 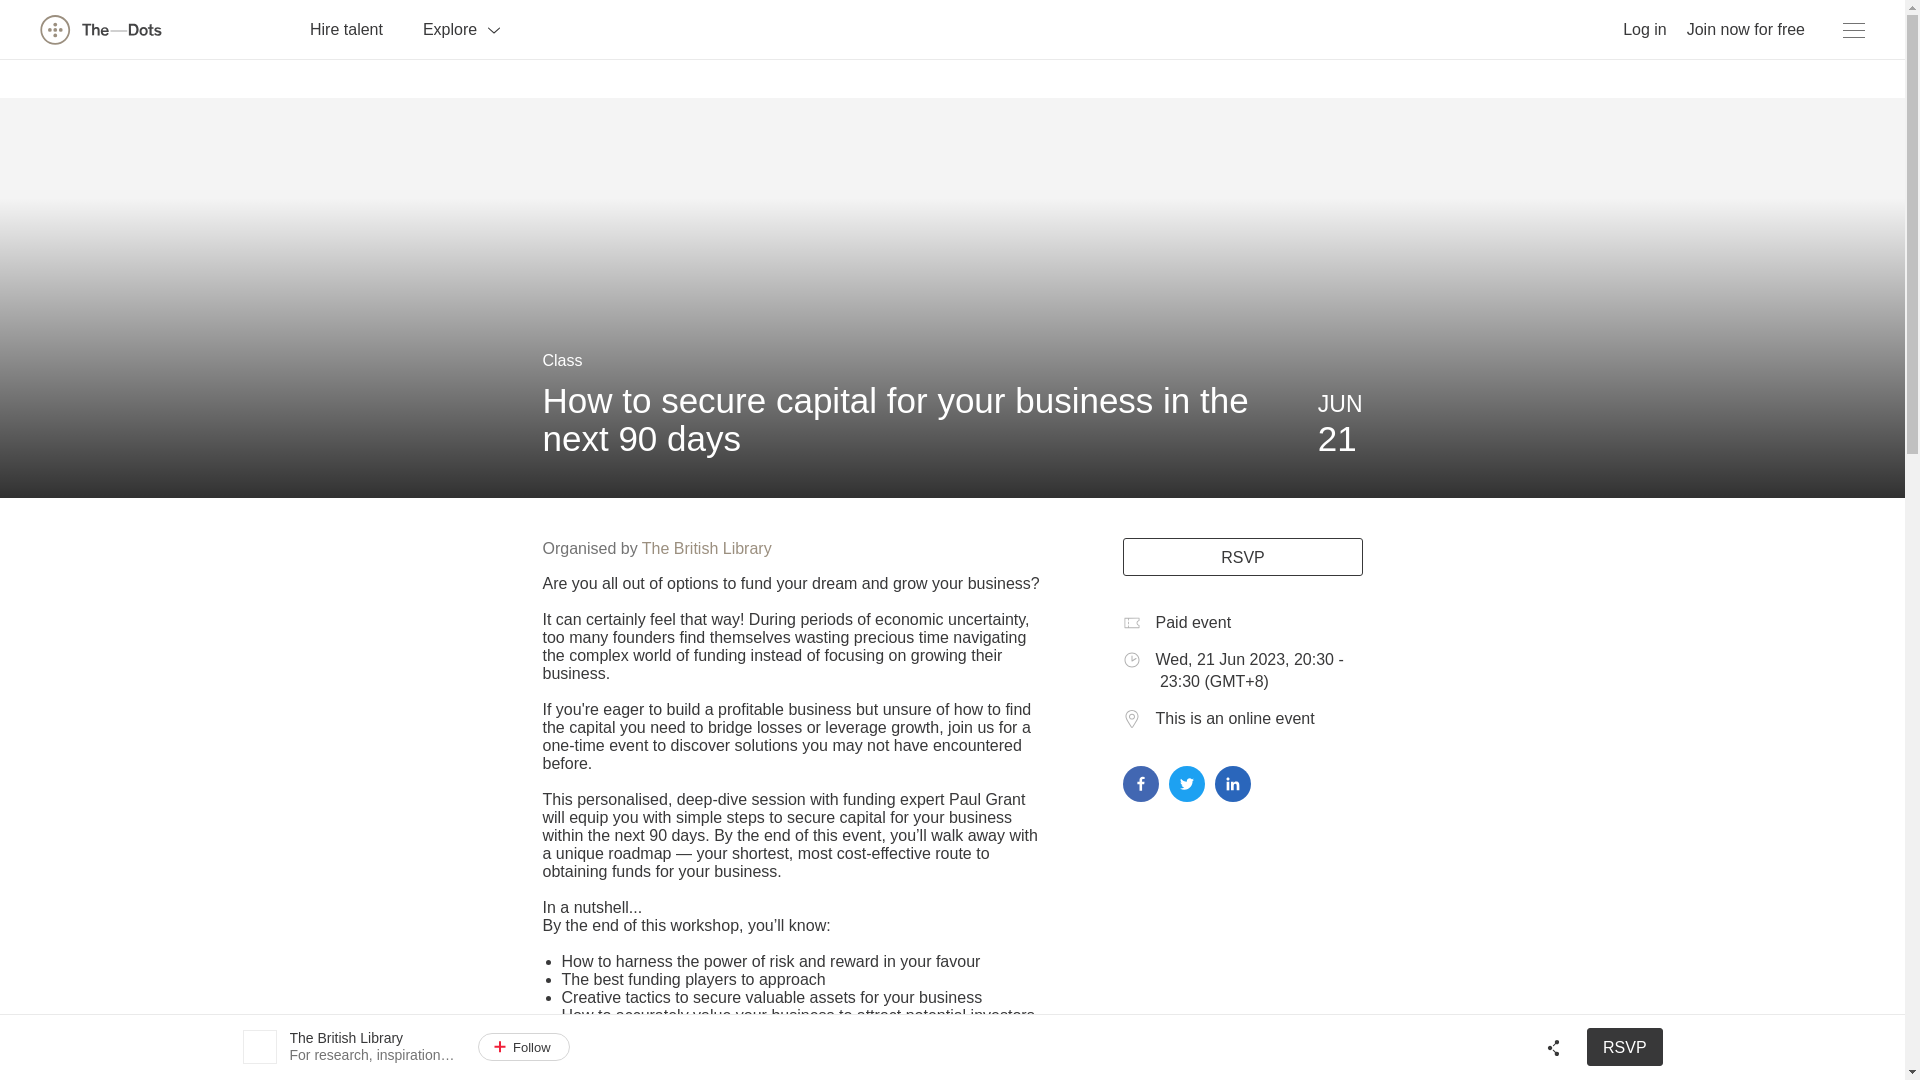 I want to click on Explore, so click(x=462, y=28).